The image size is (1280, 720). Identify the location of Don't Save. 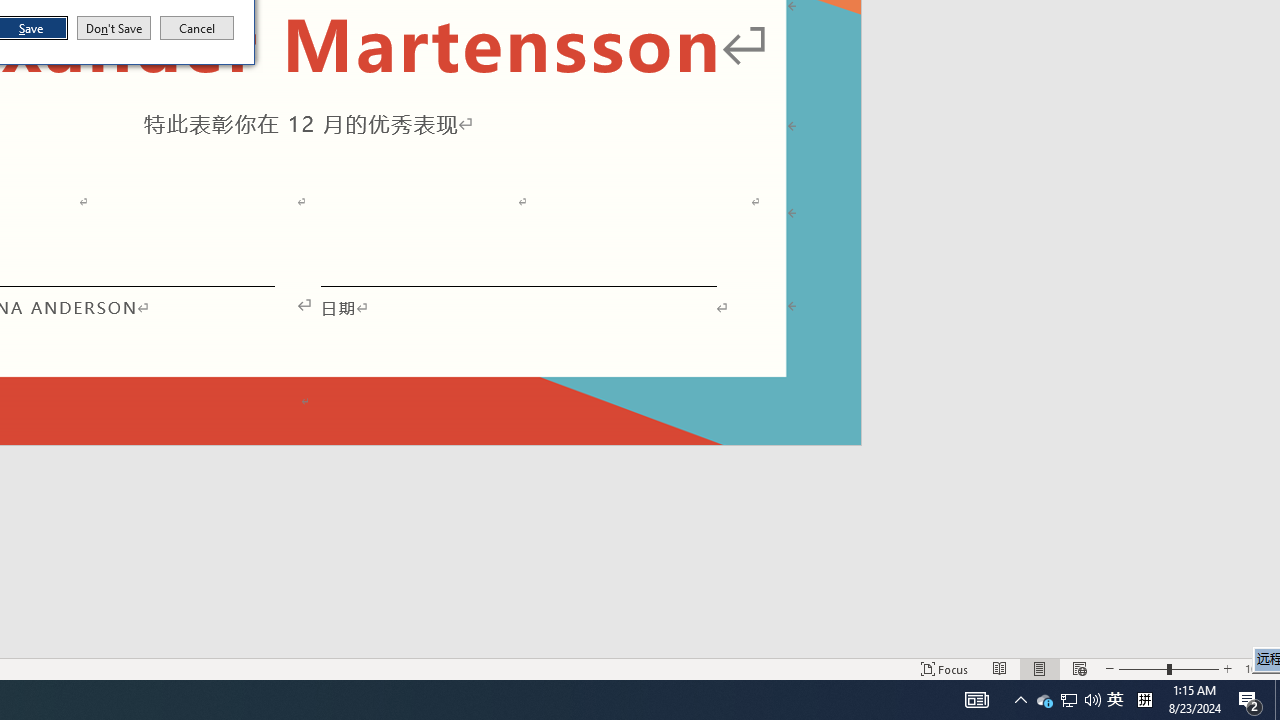
(1115, 700).